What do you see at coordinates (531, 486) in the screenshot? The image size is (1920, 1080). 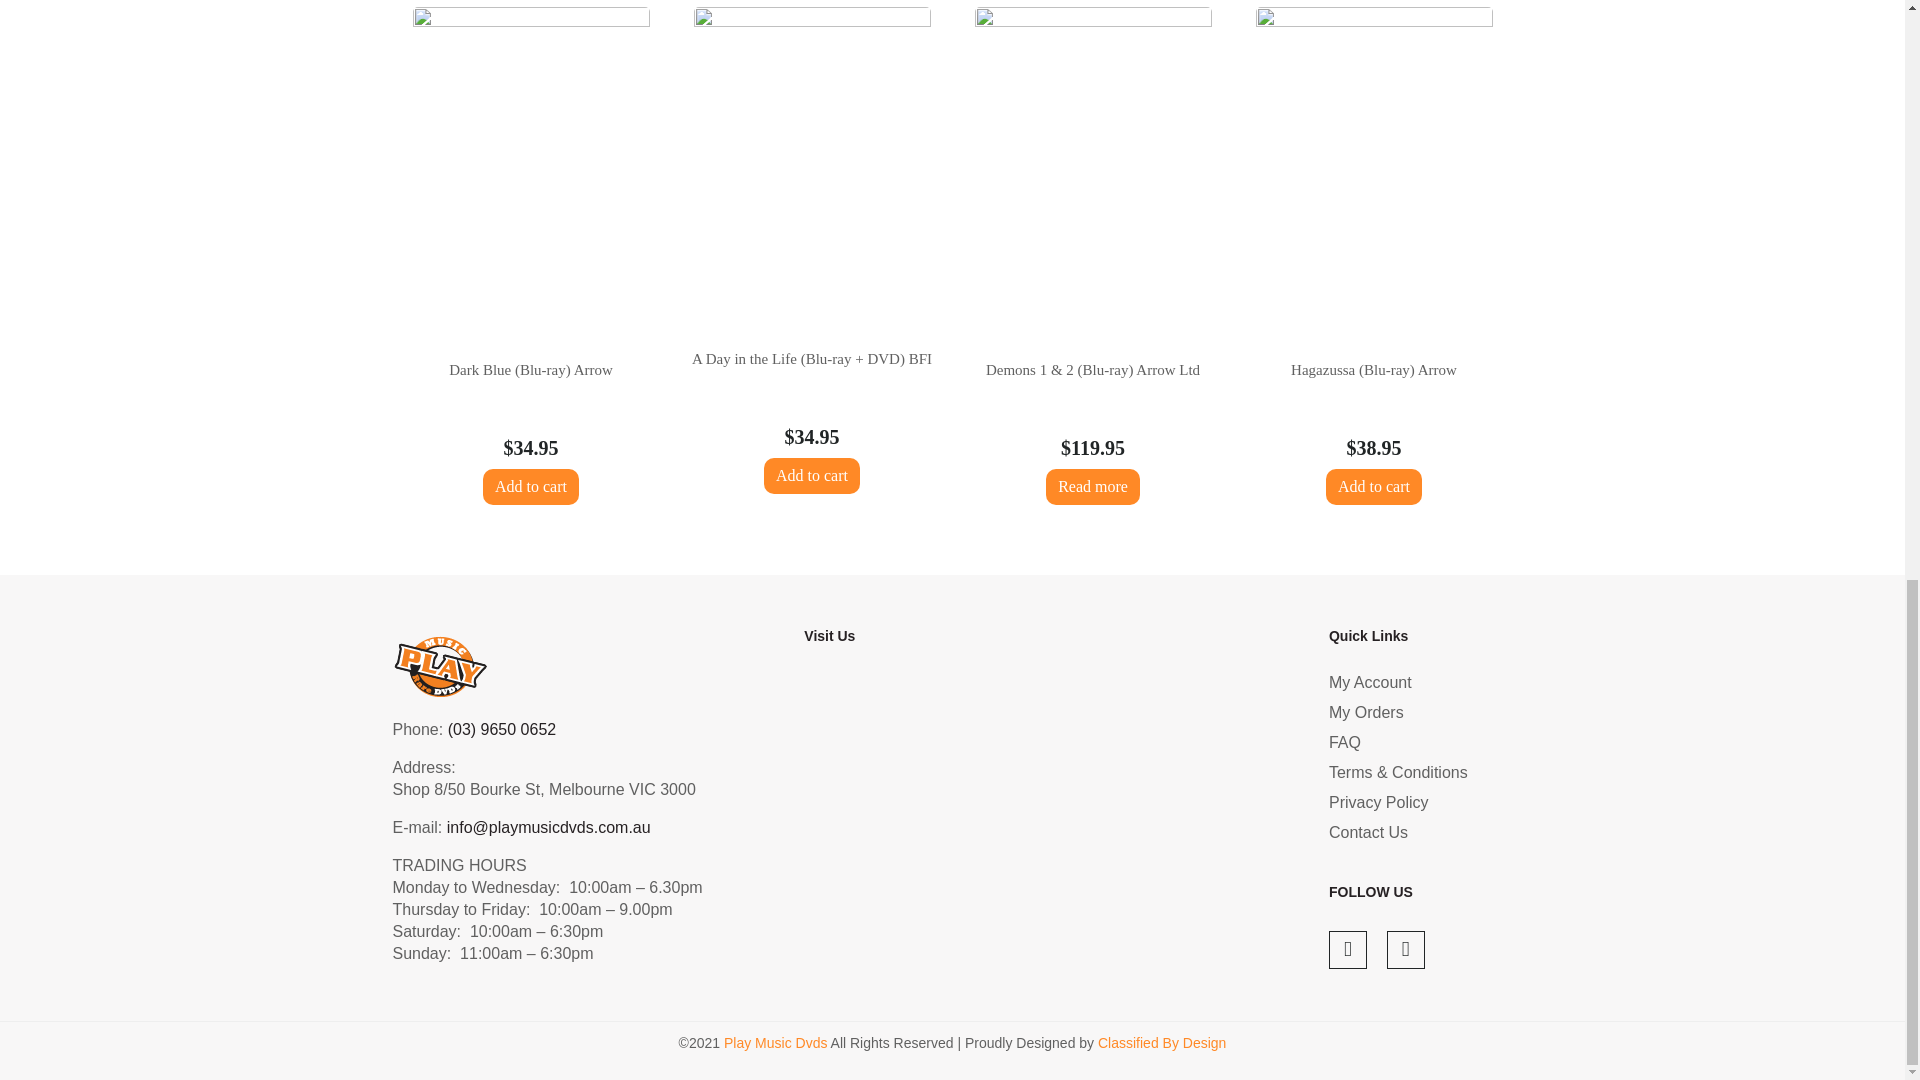 I see `Add to cart` at bounding box center [531, 486].